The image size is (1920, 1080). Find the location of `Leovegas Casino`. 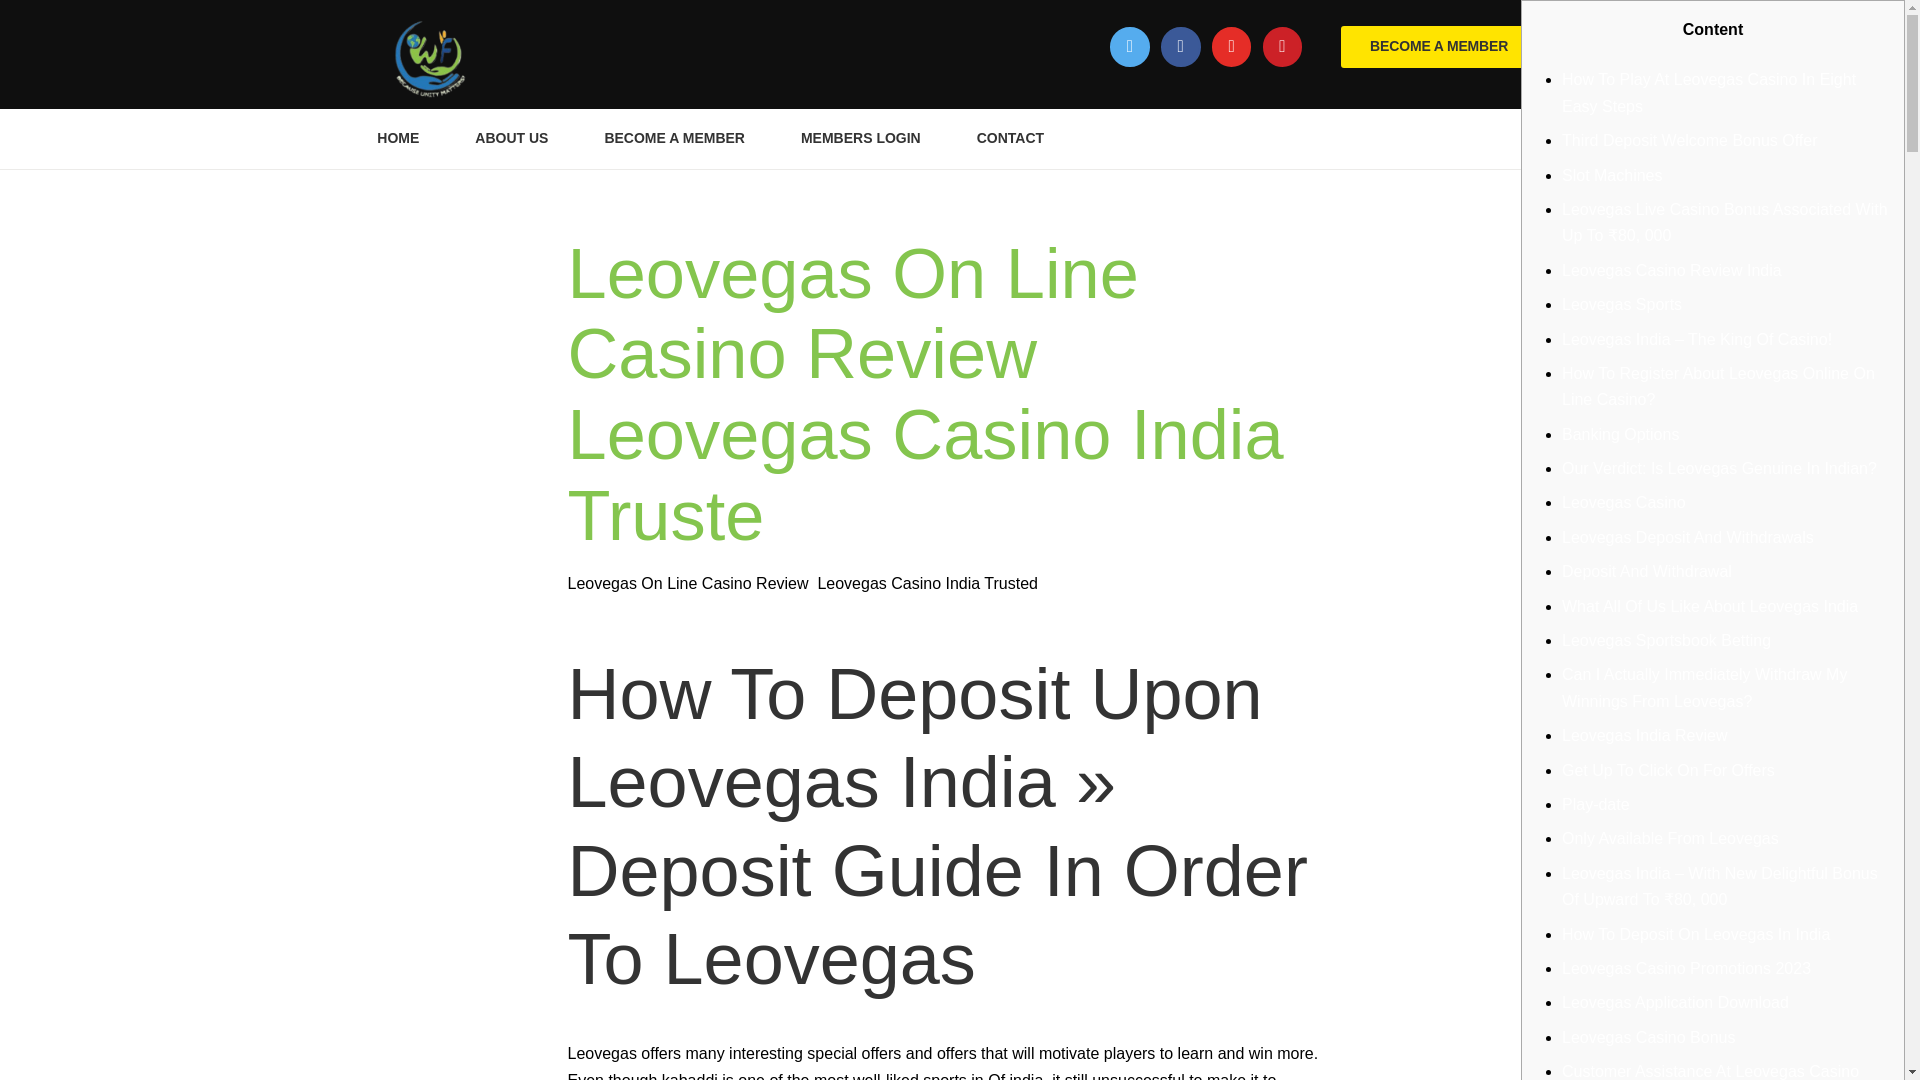

Leovegas Casino is located at coordinates (1624, 502).